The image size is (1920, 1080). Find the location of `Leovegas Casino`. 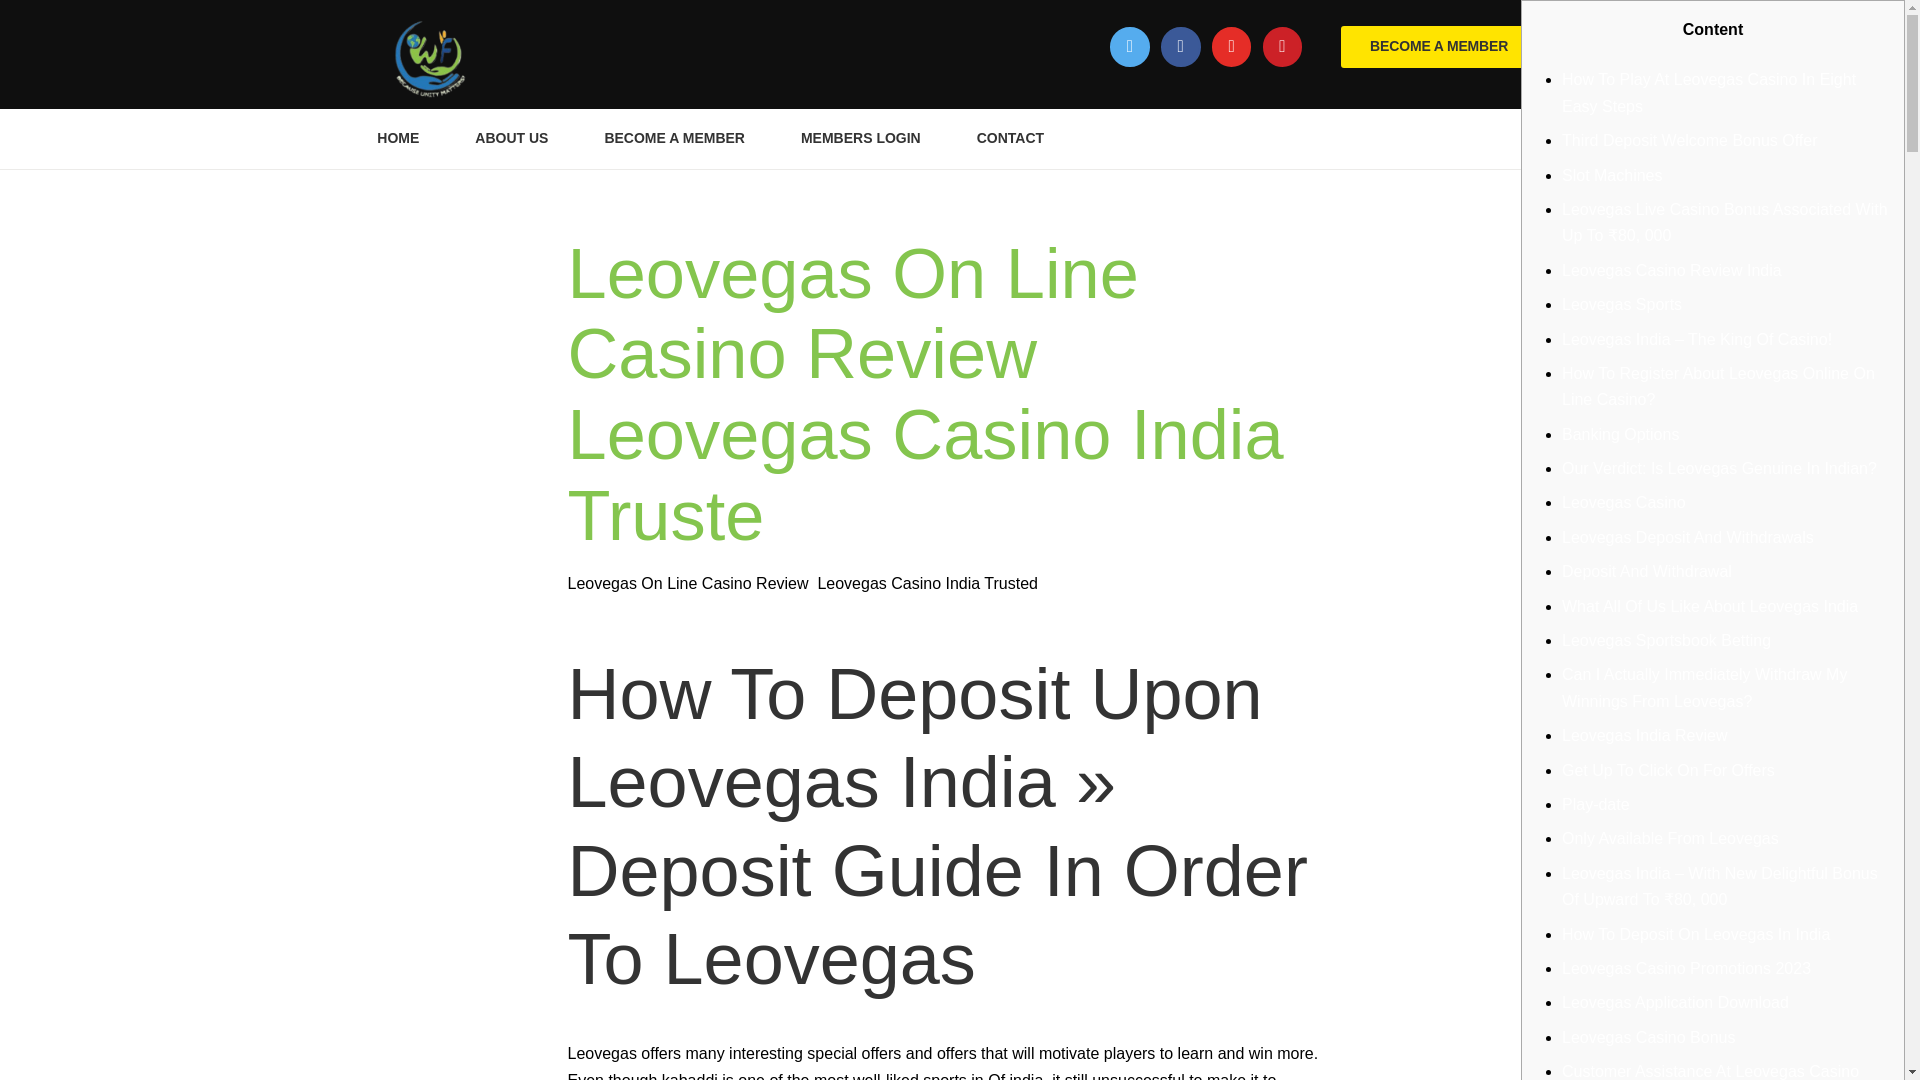

Leovegas Casino is located at coordinates (1624, 502).